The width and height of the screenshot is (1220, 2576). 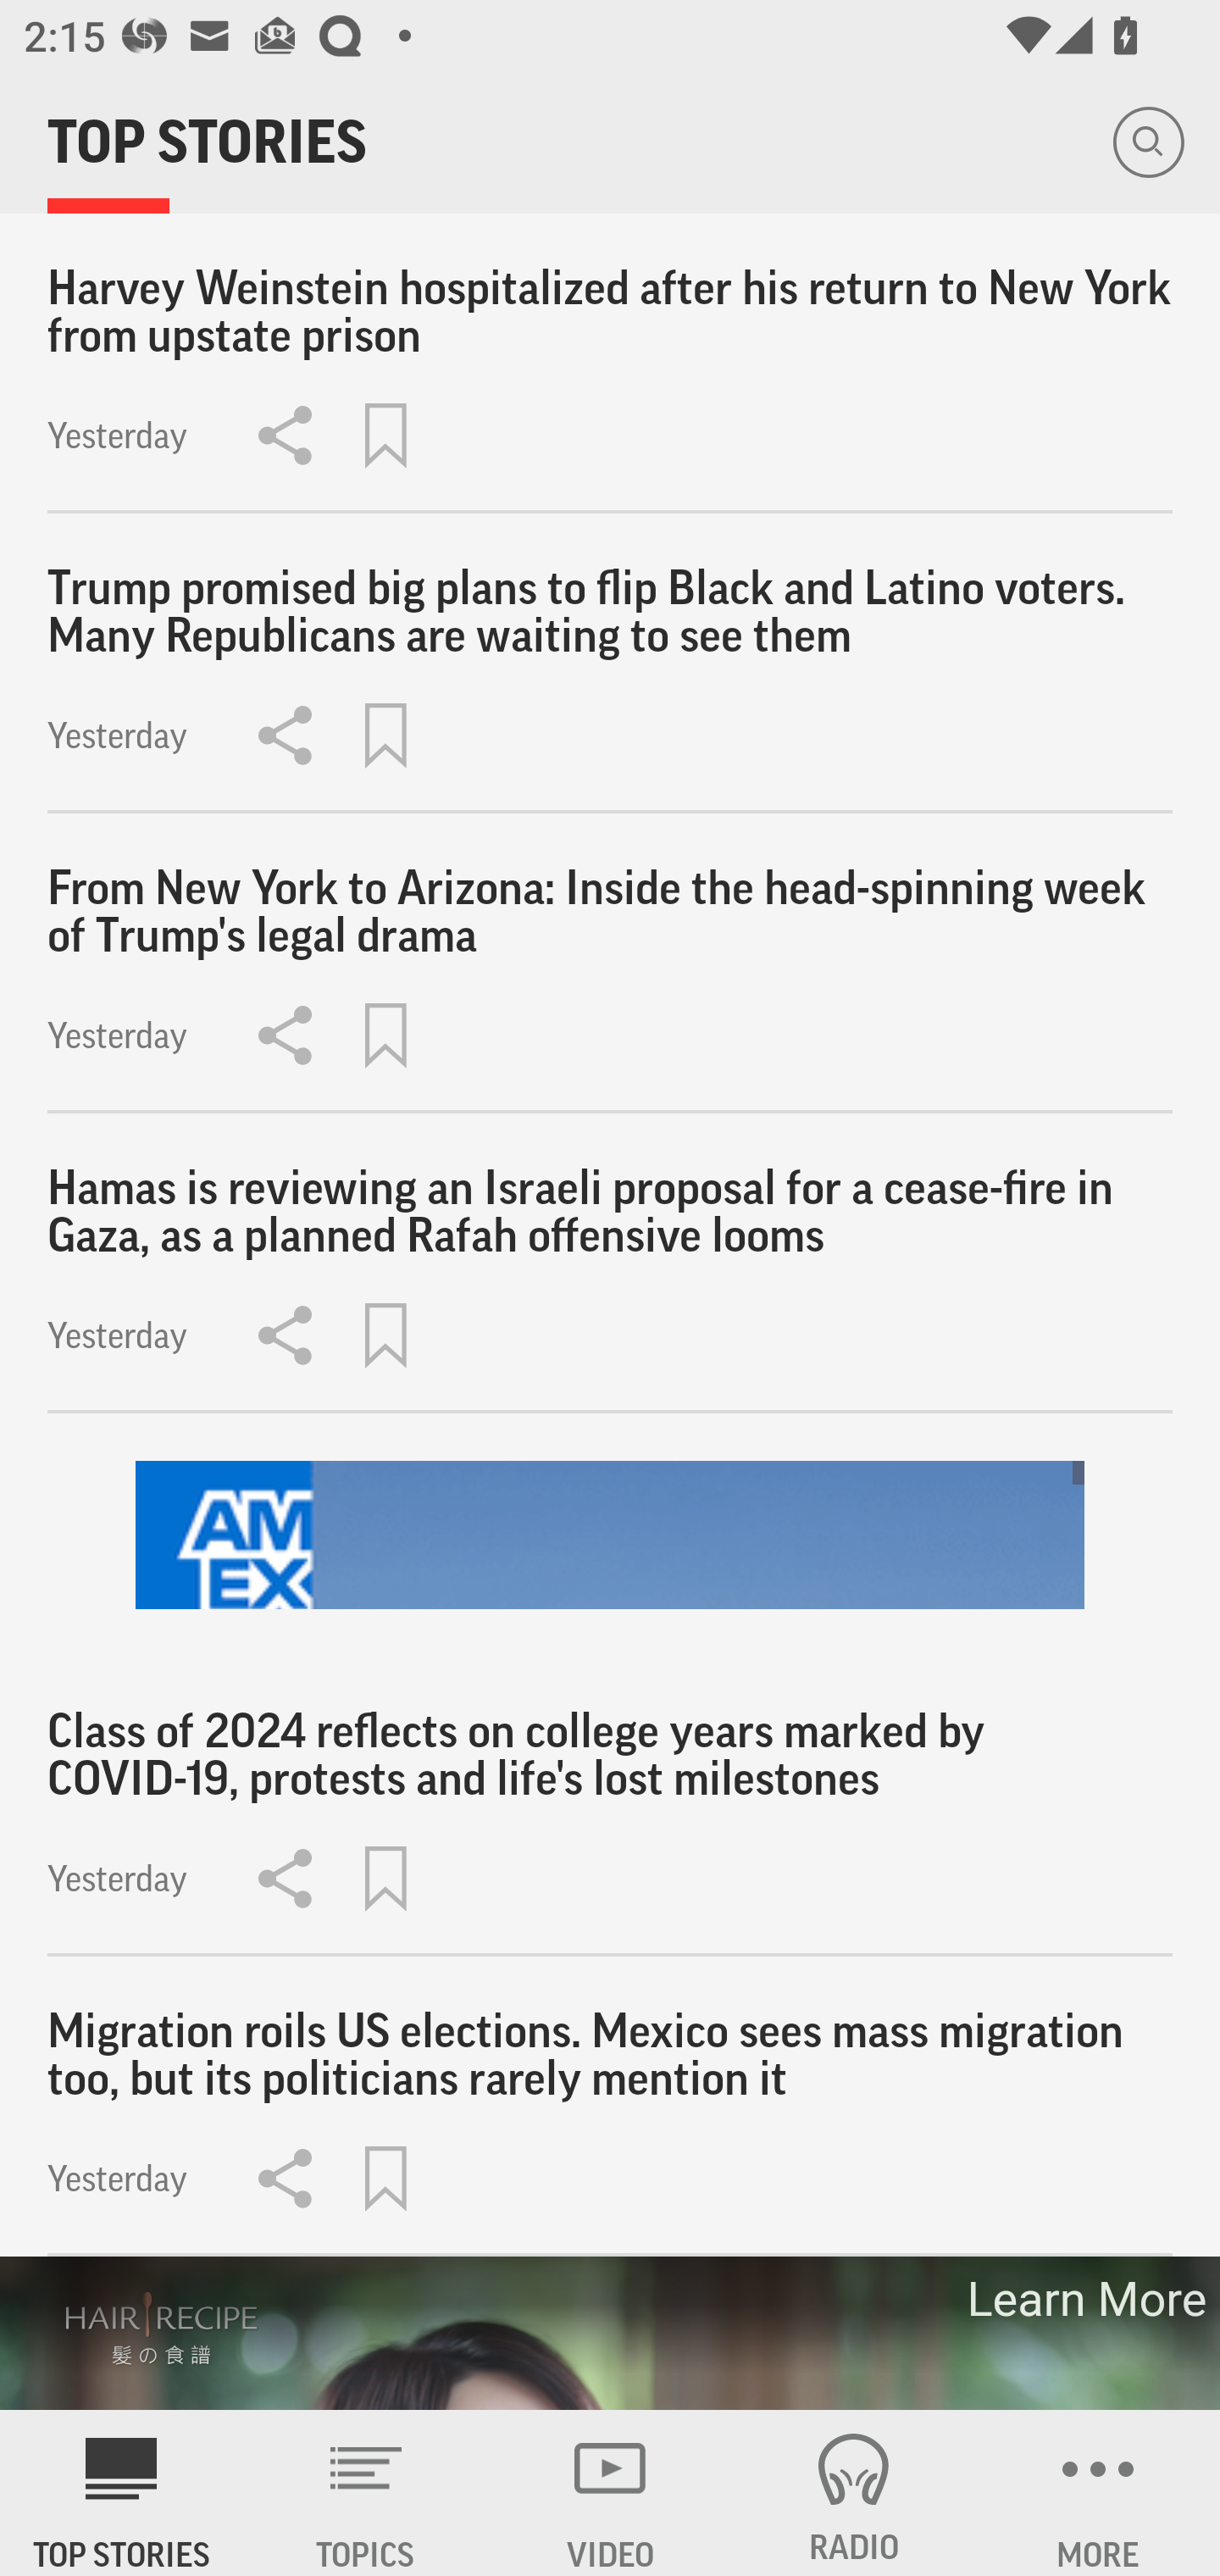 I want to click on RADIO, so click(x=854, y=2493).